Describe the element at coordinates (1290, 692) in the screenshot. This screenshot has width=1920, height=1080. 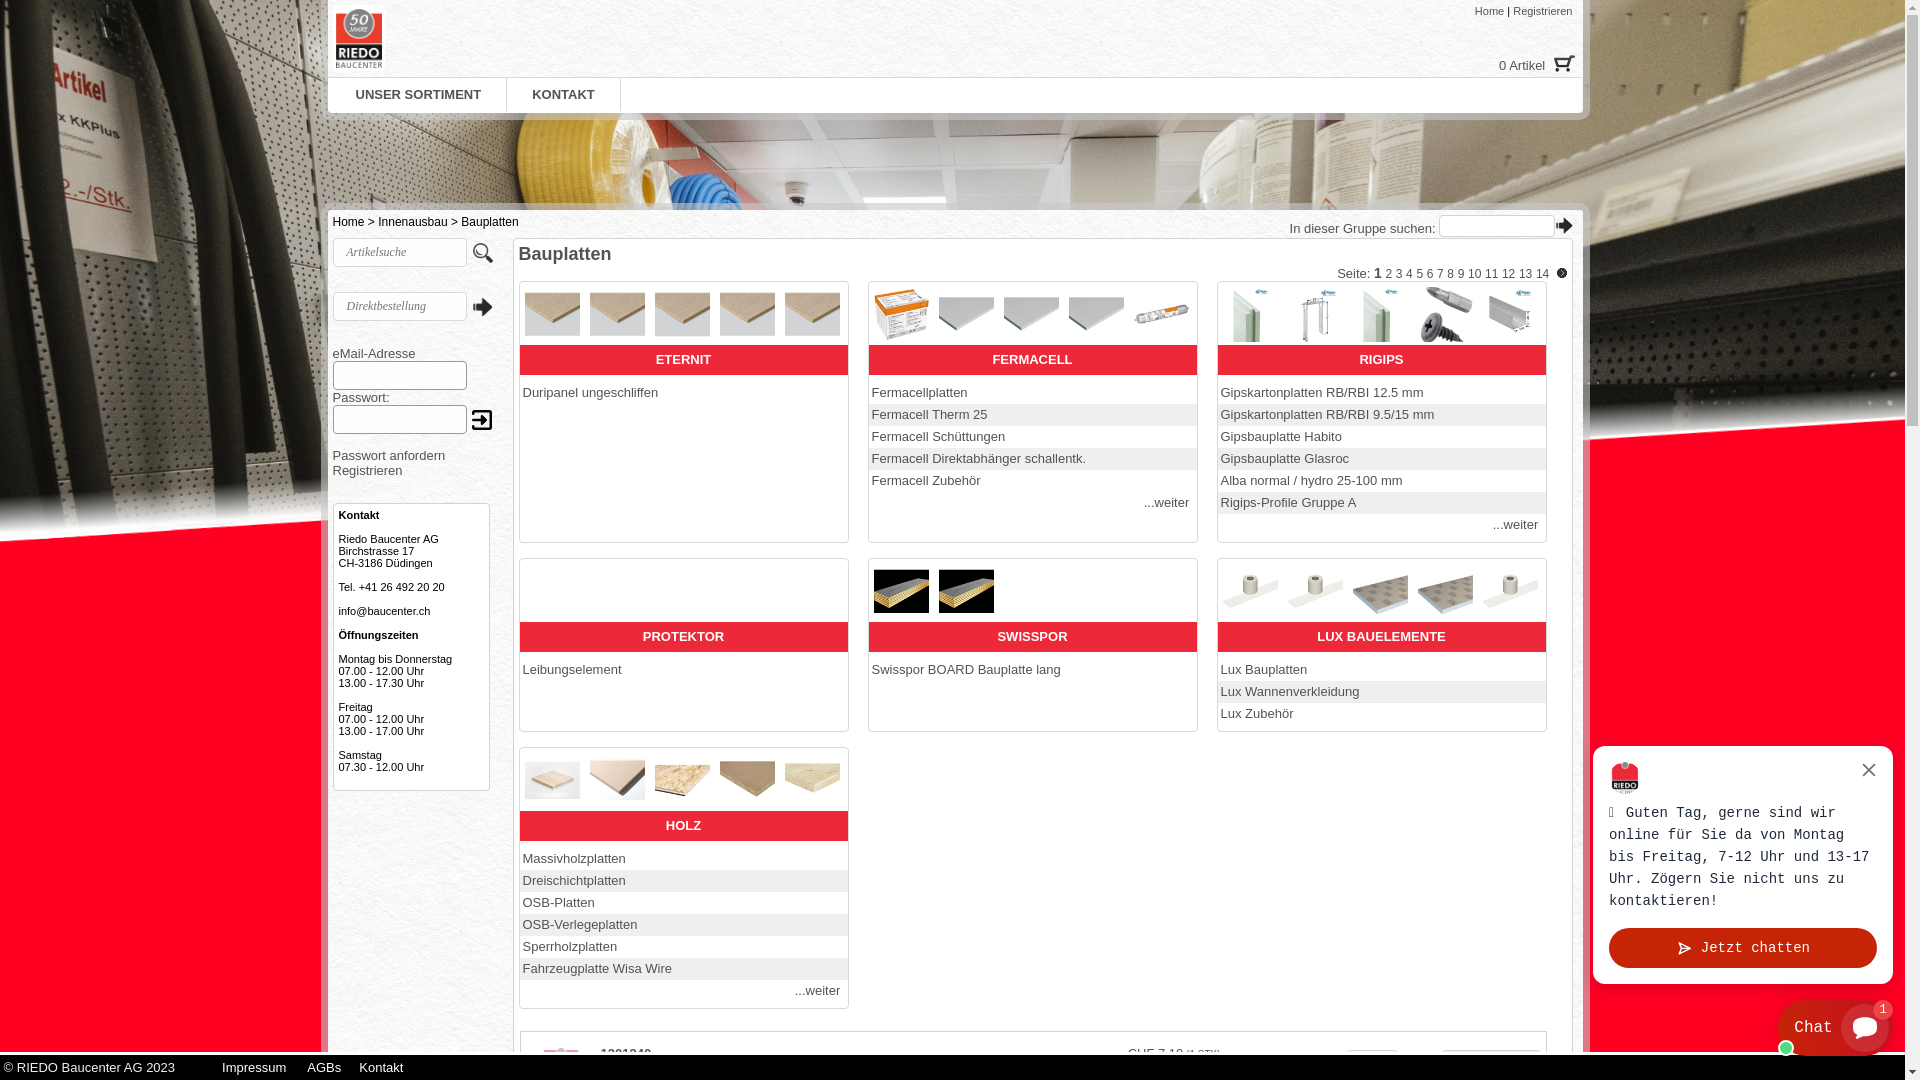
I see `Lux Wannenverkleidung` at that location.